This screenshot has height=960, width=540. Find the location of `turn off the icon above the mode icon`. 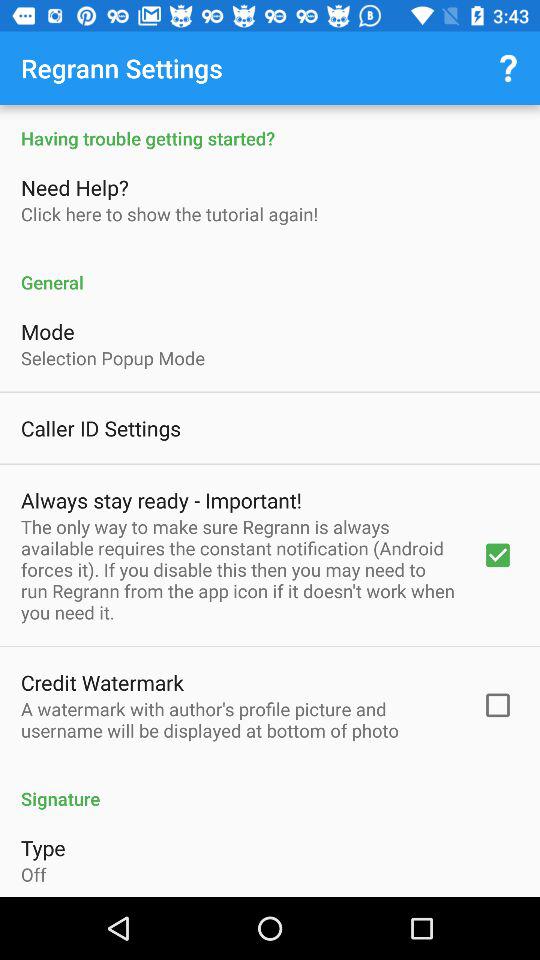

turn off the icon above the mode icon is located at coordinates (270, 272).